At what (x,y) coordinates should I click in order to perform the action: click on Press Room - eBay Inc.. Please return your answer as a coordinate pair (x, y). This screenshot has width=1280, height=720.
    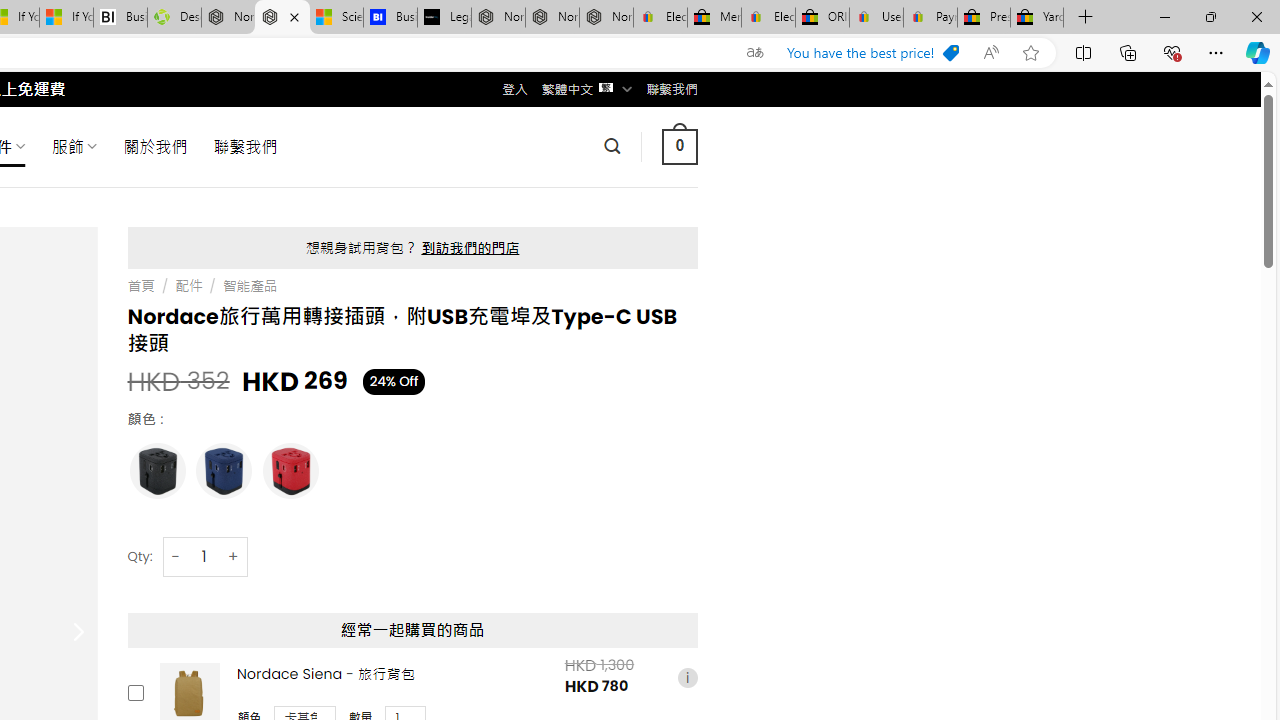
    Looking at the image, I should click on (983, 18).